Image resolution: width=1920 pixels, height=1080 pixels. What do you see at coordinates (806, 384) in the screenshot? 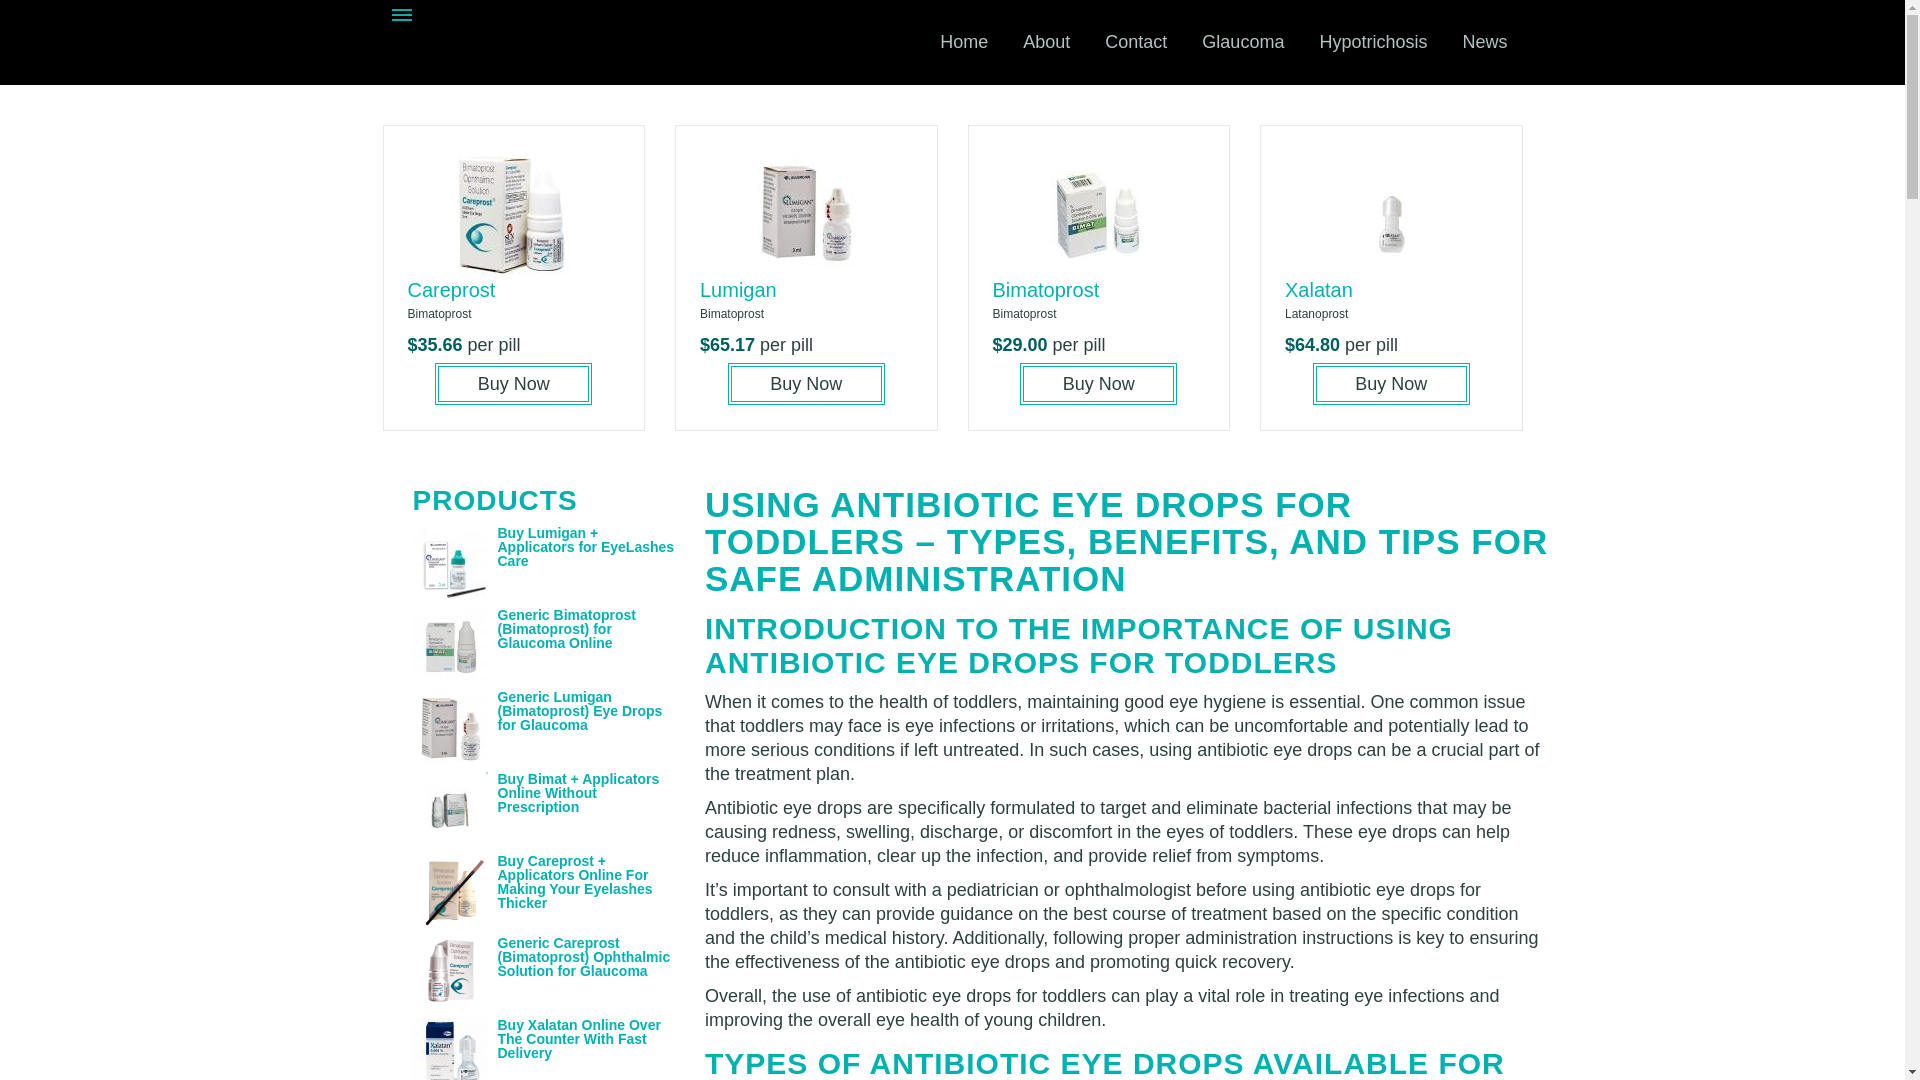
I see `Buy Now` at bounding box center [806, 384].